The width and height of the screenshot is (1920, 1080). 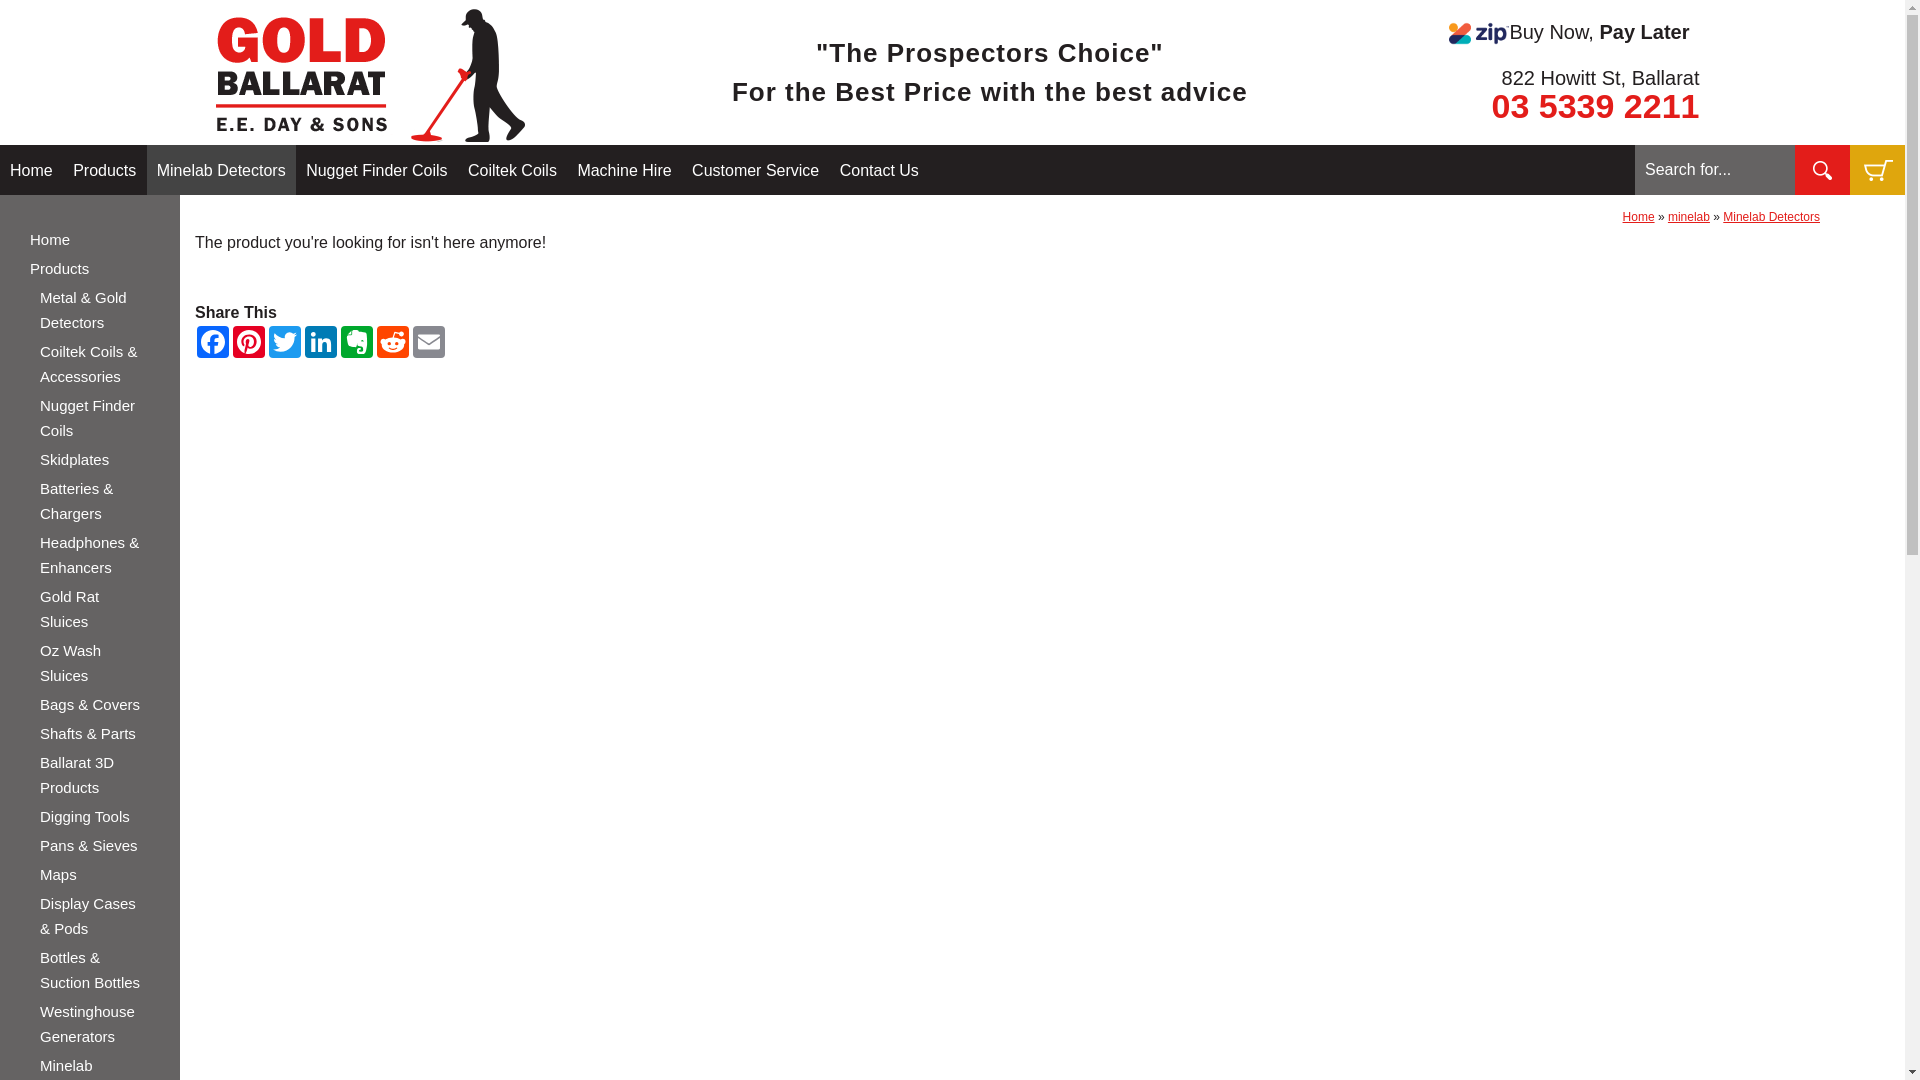 I want to click on Minelab Detectors, so click(x=222, y=170).